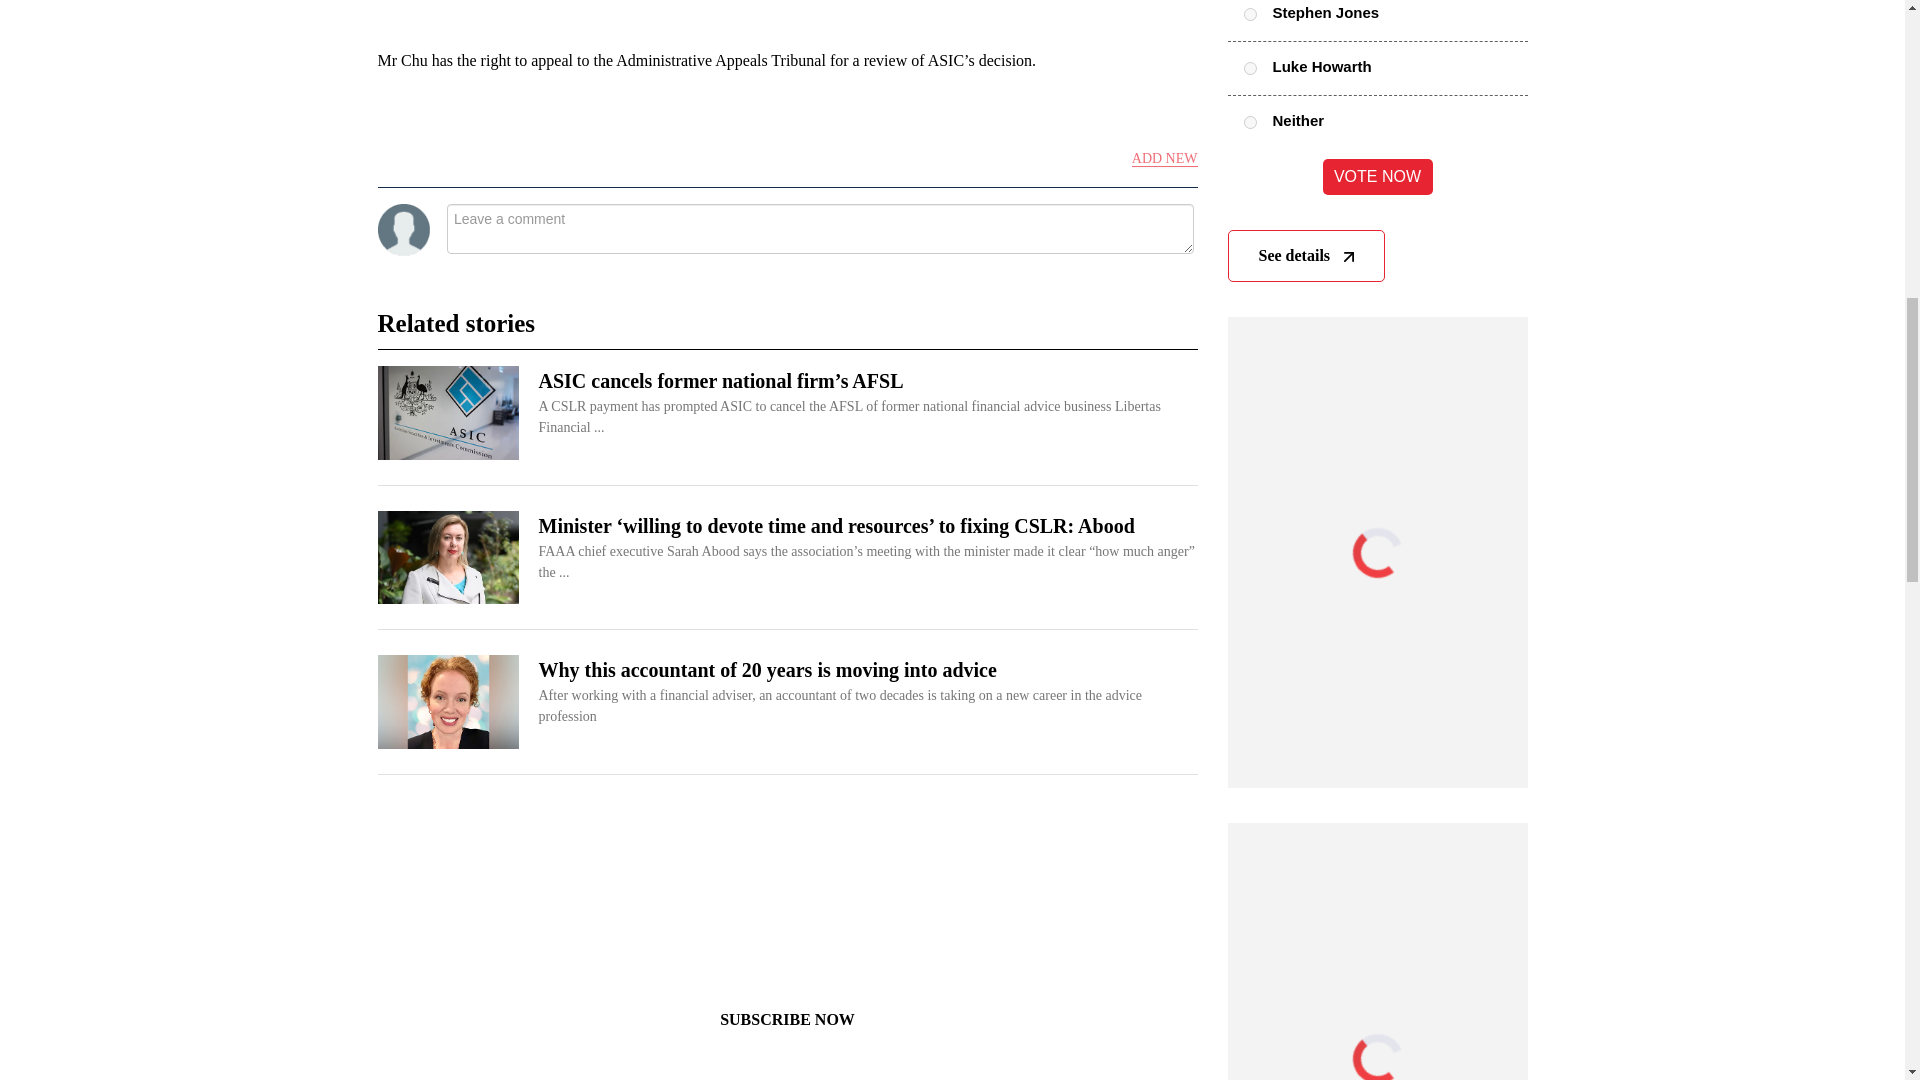 This screenshot has width=1920, height=1080. Describe the element at coordinates (1165, 160) in the screenshot. I see `Add New` at that location.